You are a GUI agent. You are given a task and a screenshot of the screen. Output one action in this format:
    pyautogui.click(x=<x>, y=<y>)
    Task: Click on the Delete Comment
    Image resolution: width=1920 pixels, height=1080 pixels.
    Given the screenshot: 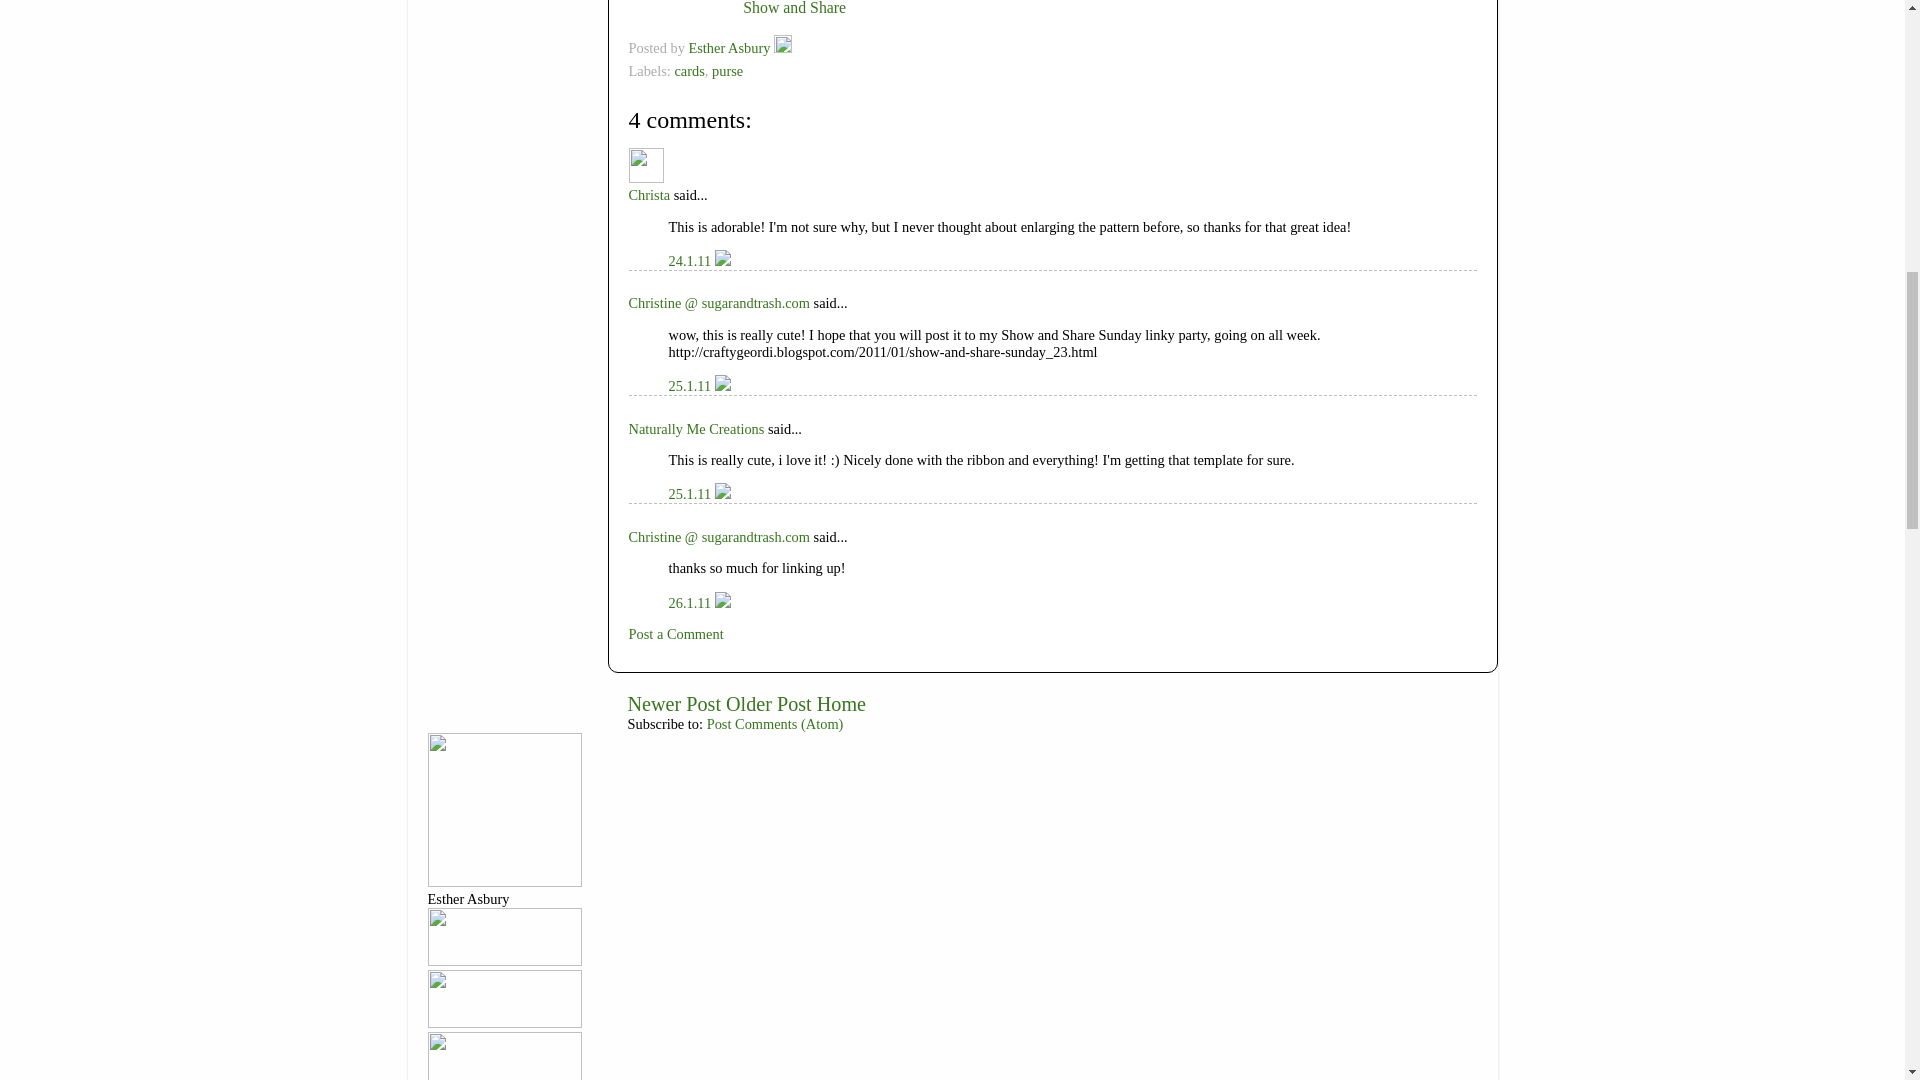 What is the action you would take?
    pyautogui.click(x=722, y=386)
    